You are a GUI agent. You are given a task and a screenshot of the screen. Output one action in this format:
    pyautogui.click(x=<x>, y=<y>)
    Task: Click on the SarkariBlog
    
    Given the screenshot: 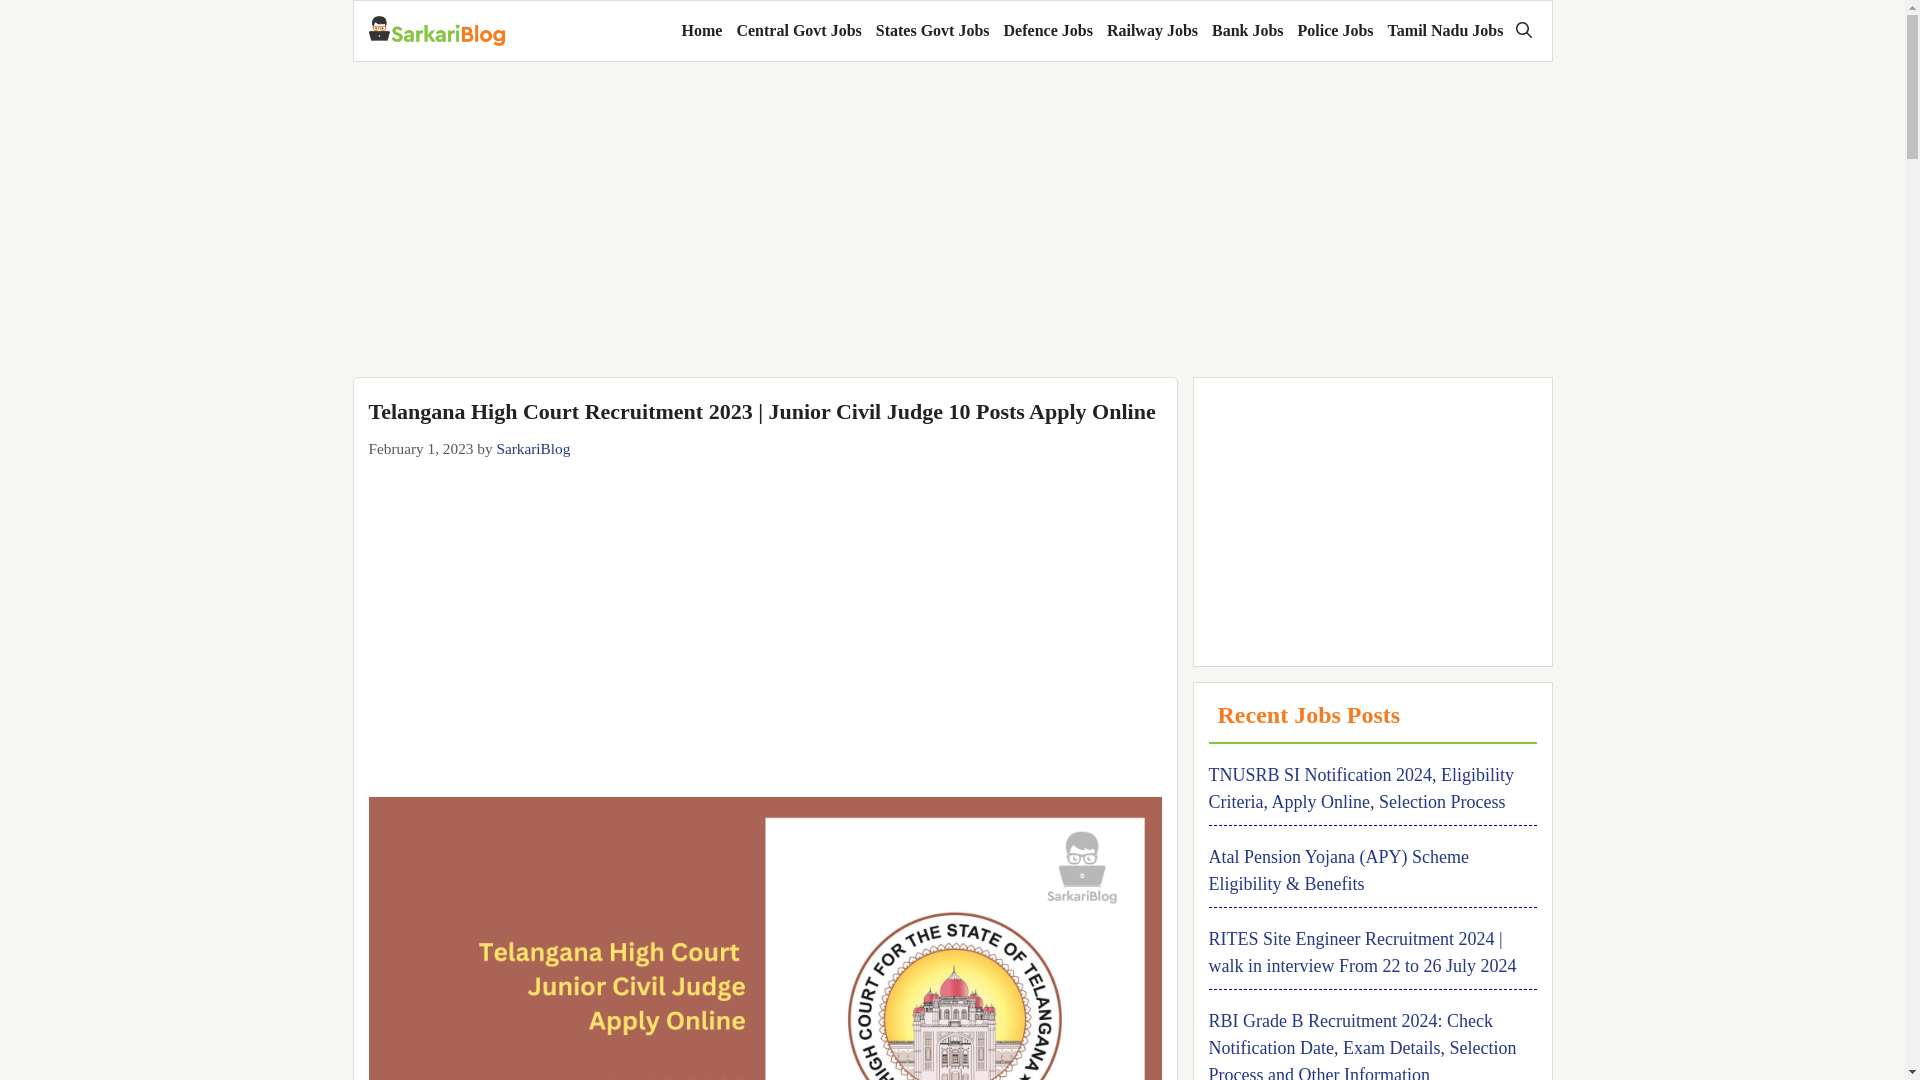 What is the action you would take?
    pyautogui.click(x=532, y=448)
    